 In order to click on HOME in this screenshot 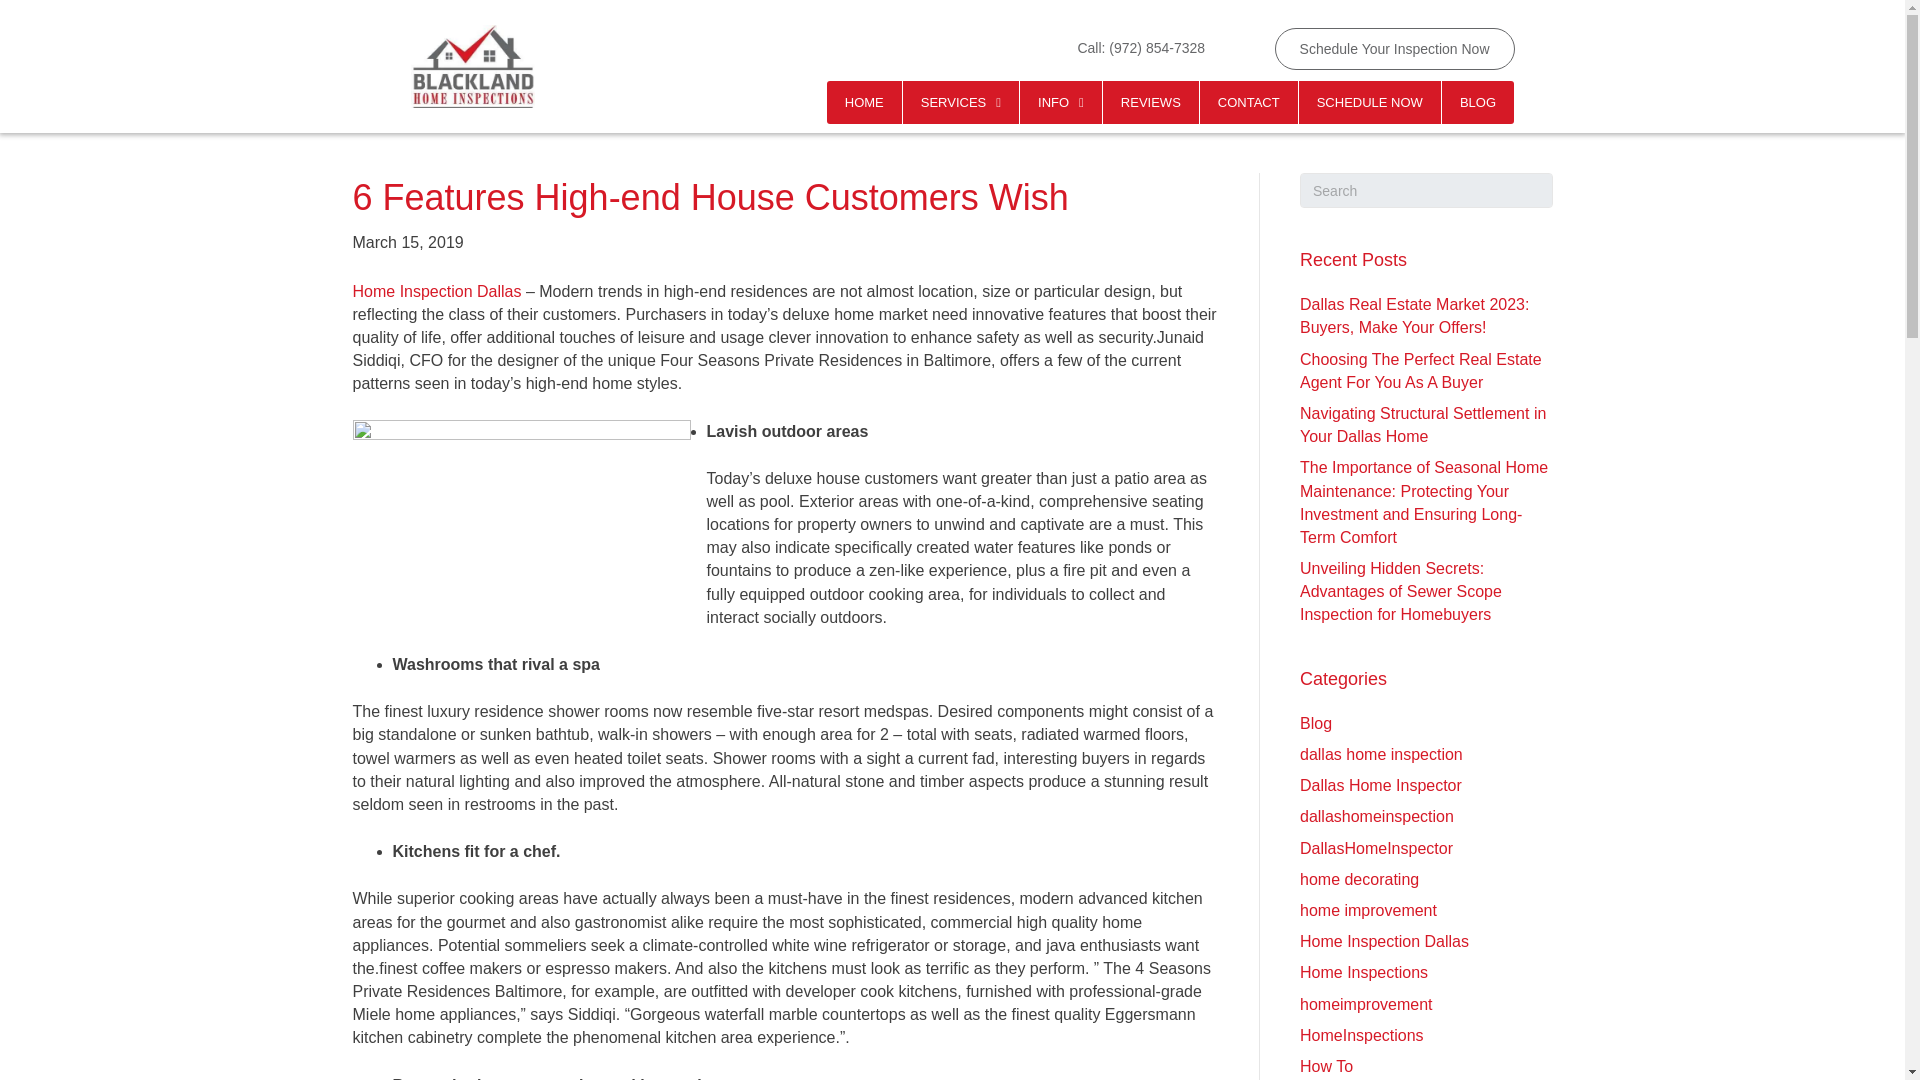, I will do `click(864, 102)`.